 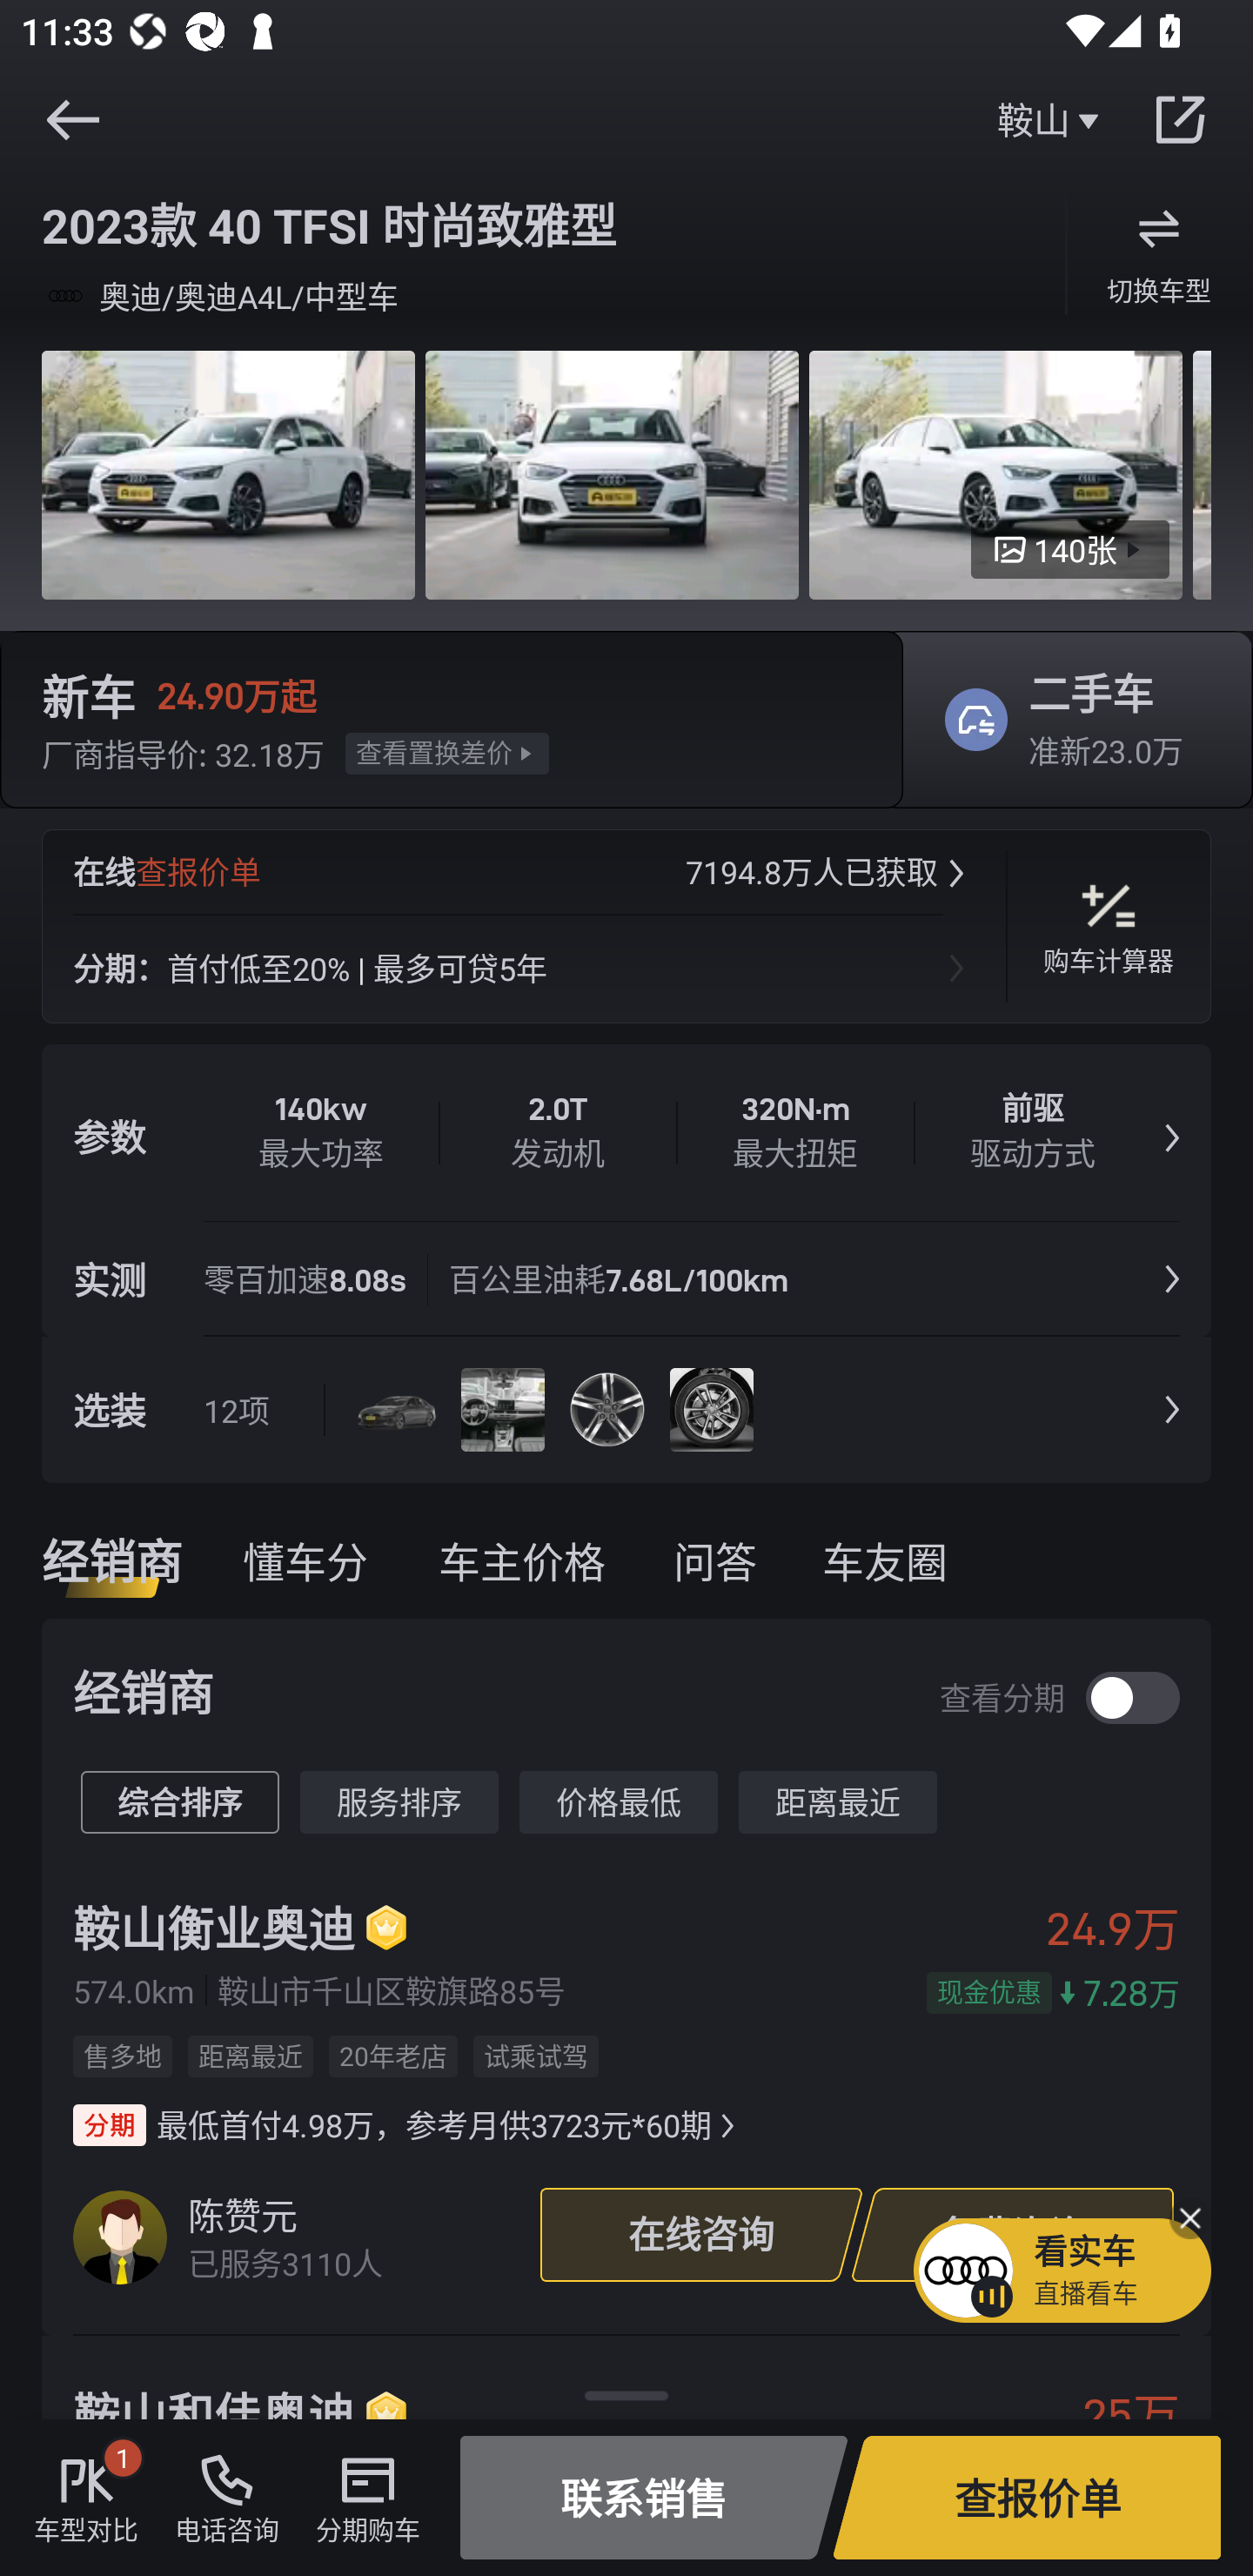 What do you see at coordinates (626, 1279) in the screenshot?
I see `实测 零百加速8.08s 百公里油耗7.68L/100km` at bounding box center [626, 1279].